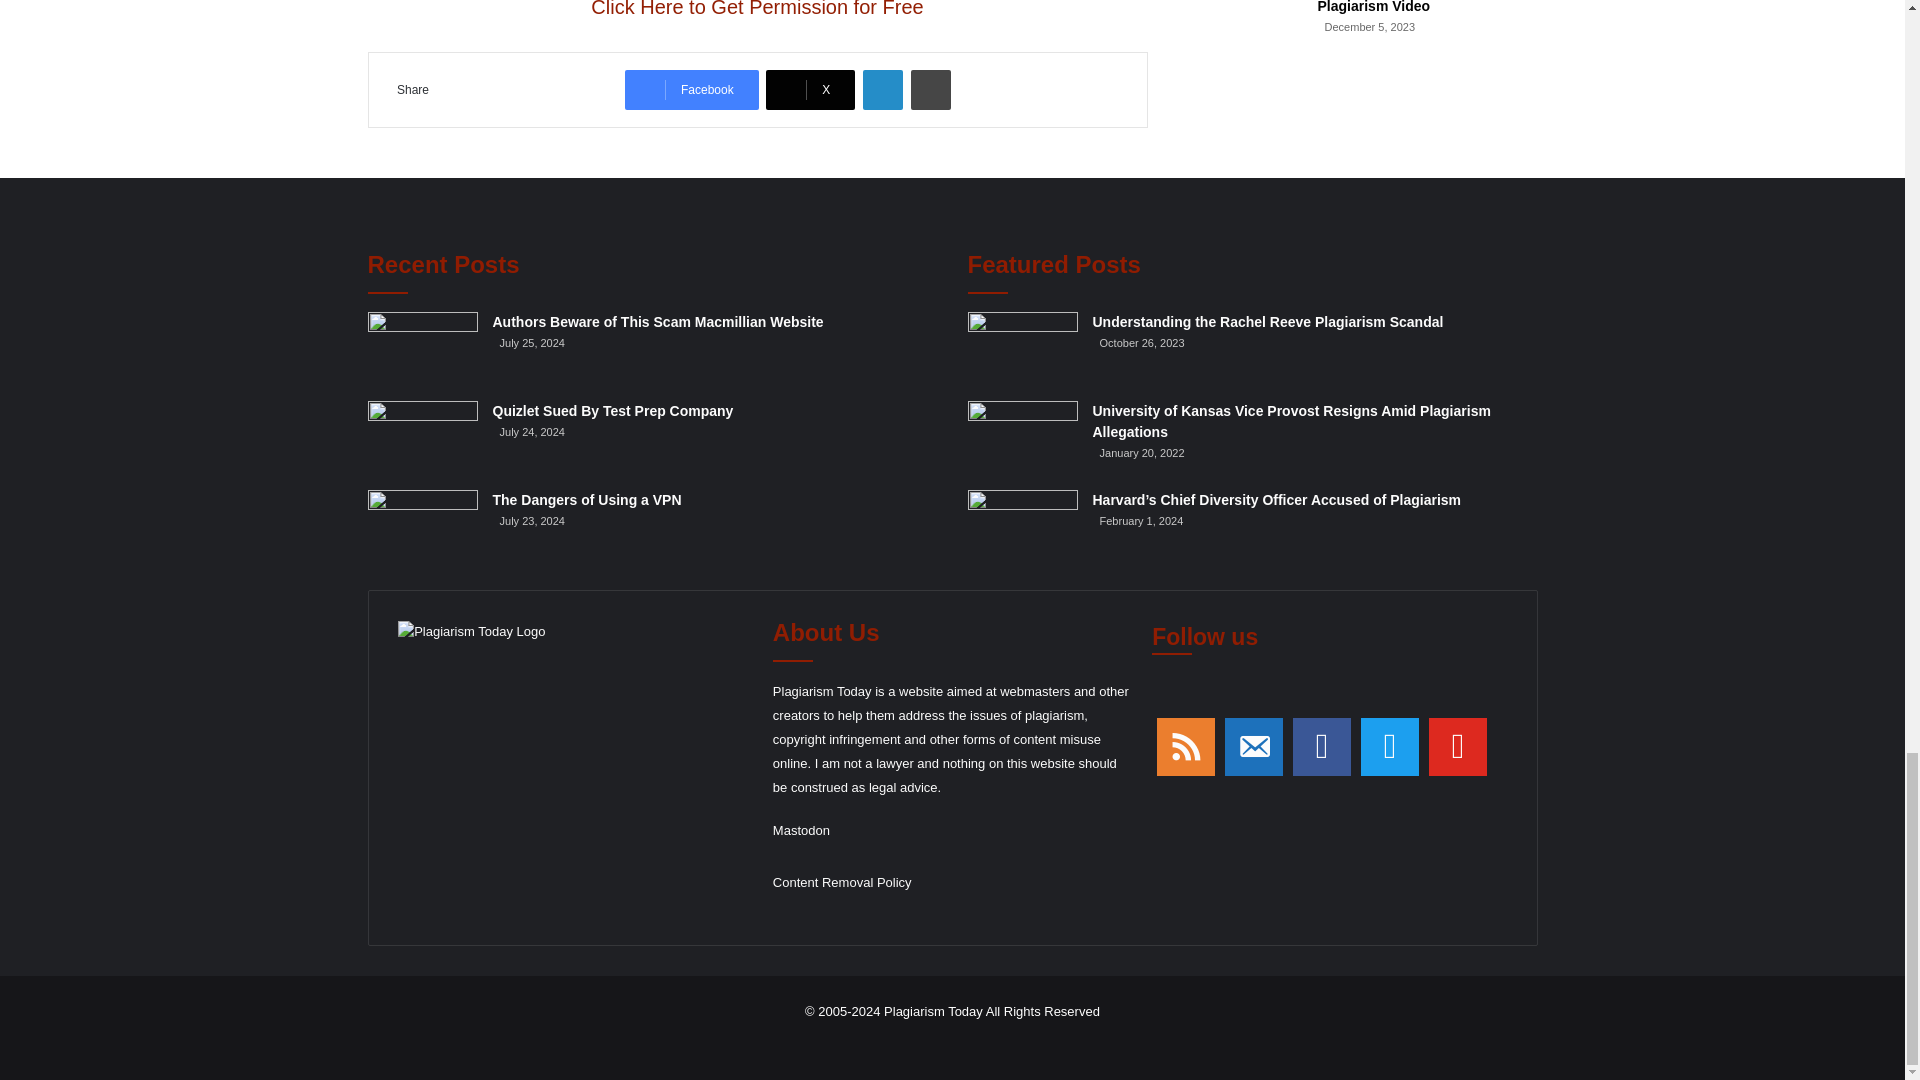  Describe the element at coordinates (930, 90) in the screenshot. I see `Print` at that location.